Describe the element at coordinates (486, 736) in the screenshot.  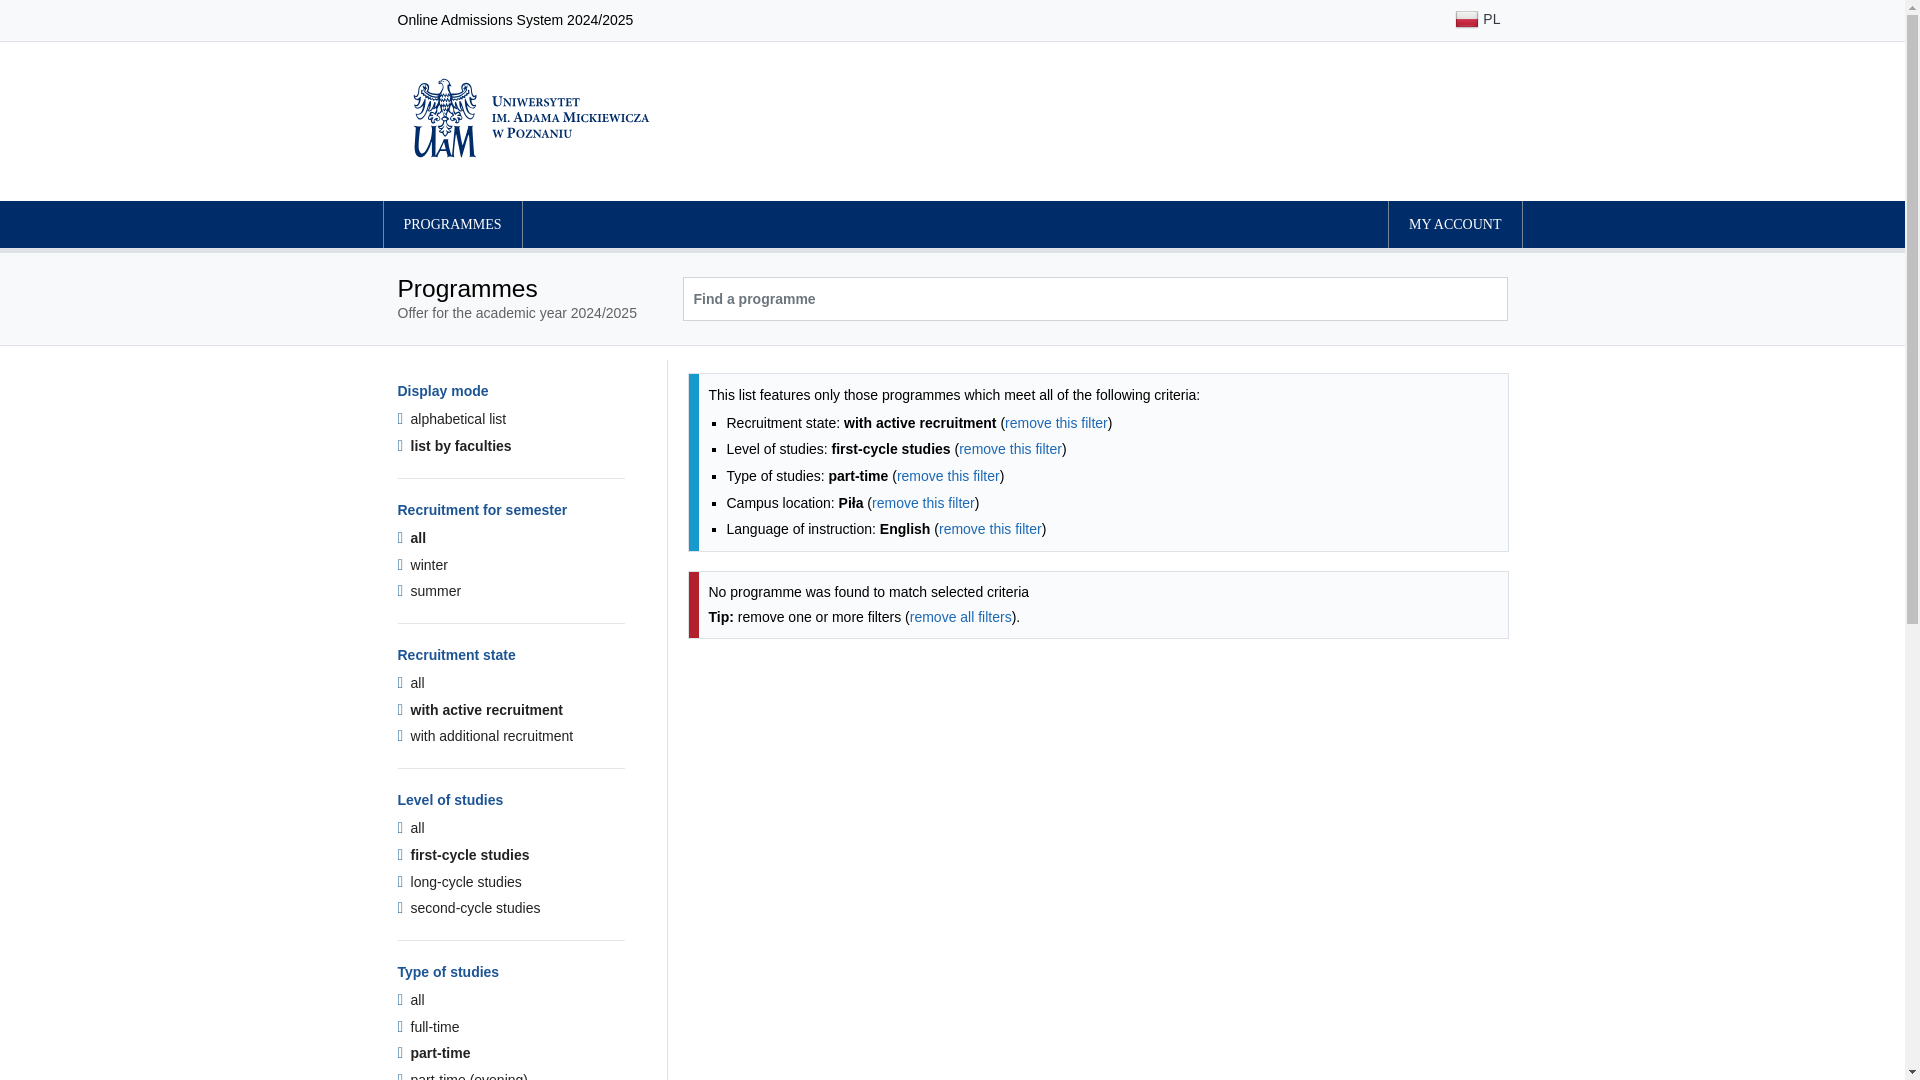
I see `with additional recruitment` at that location.